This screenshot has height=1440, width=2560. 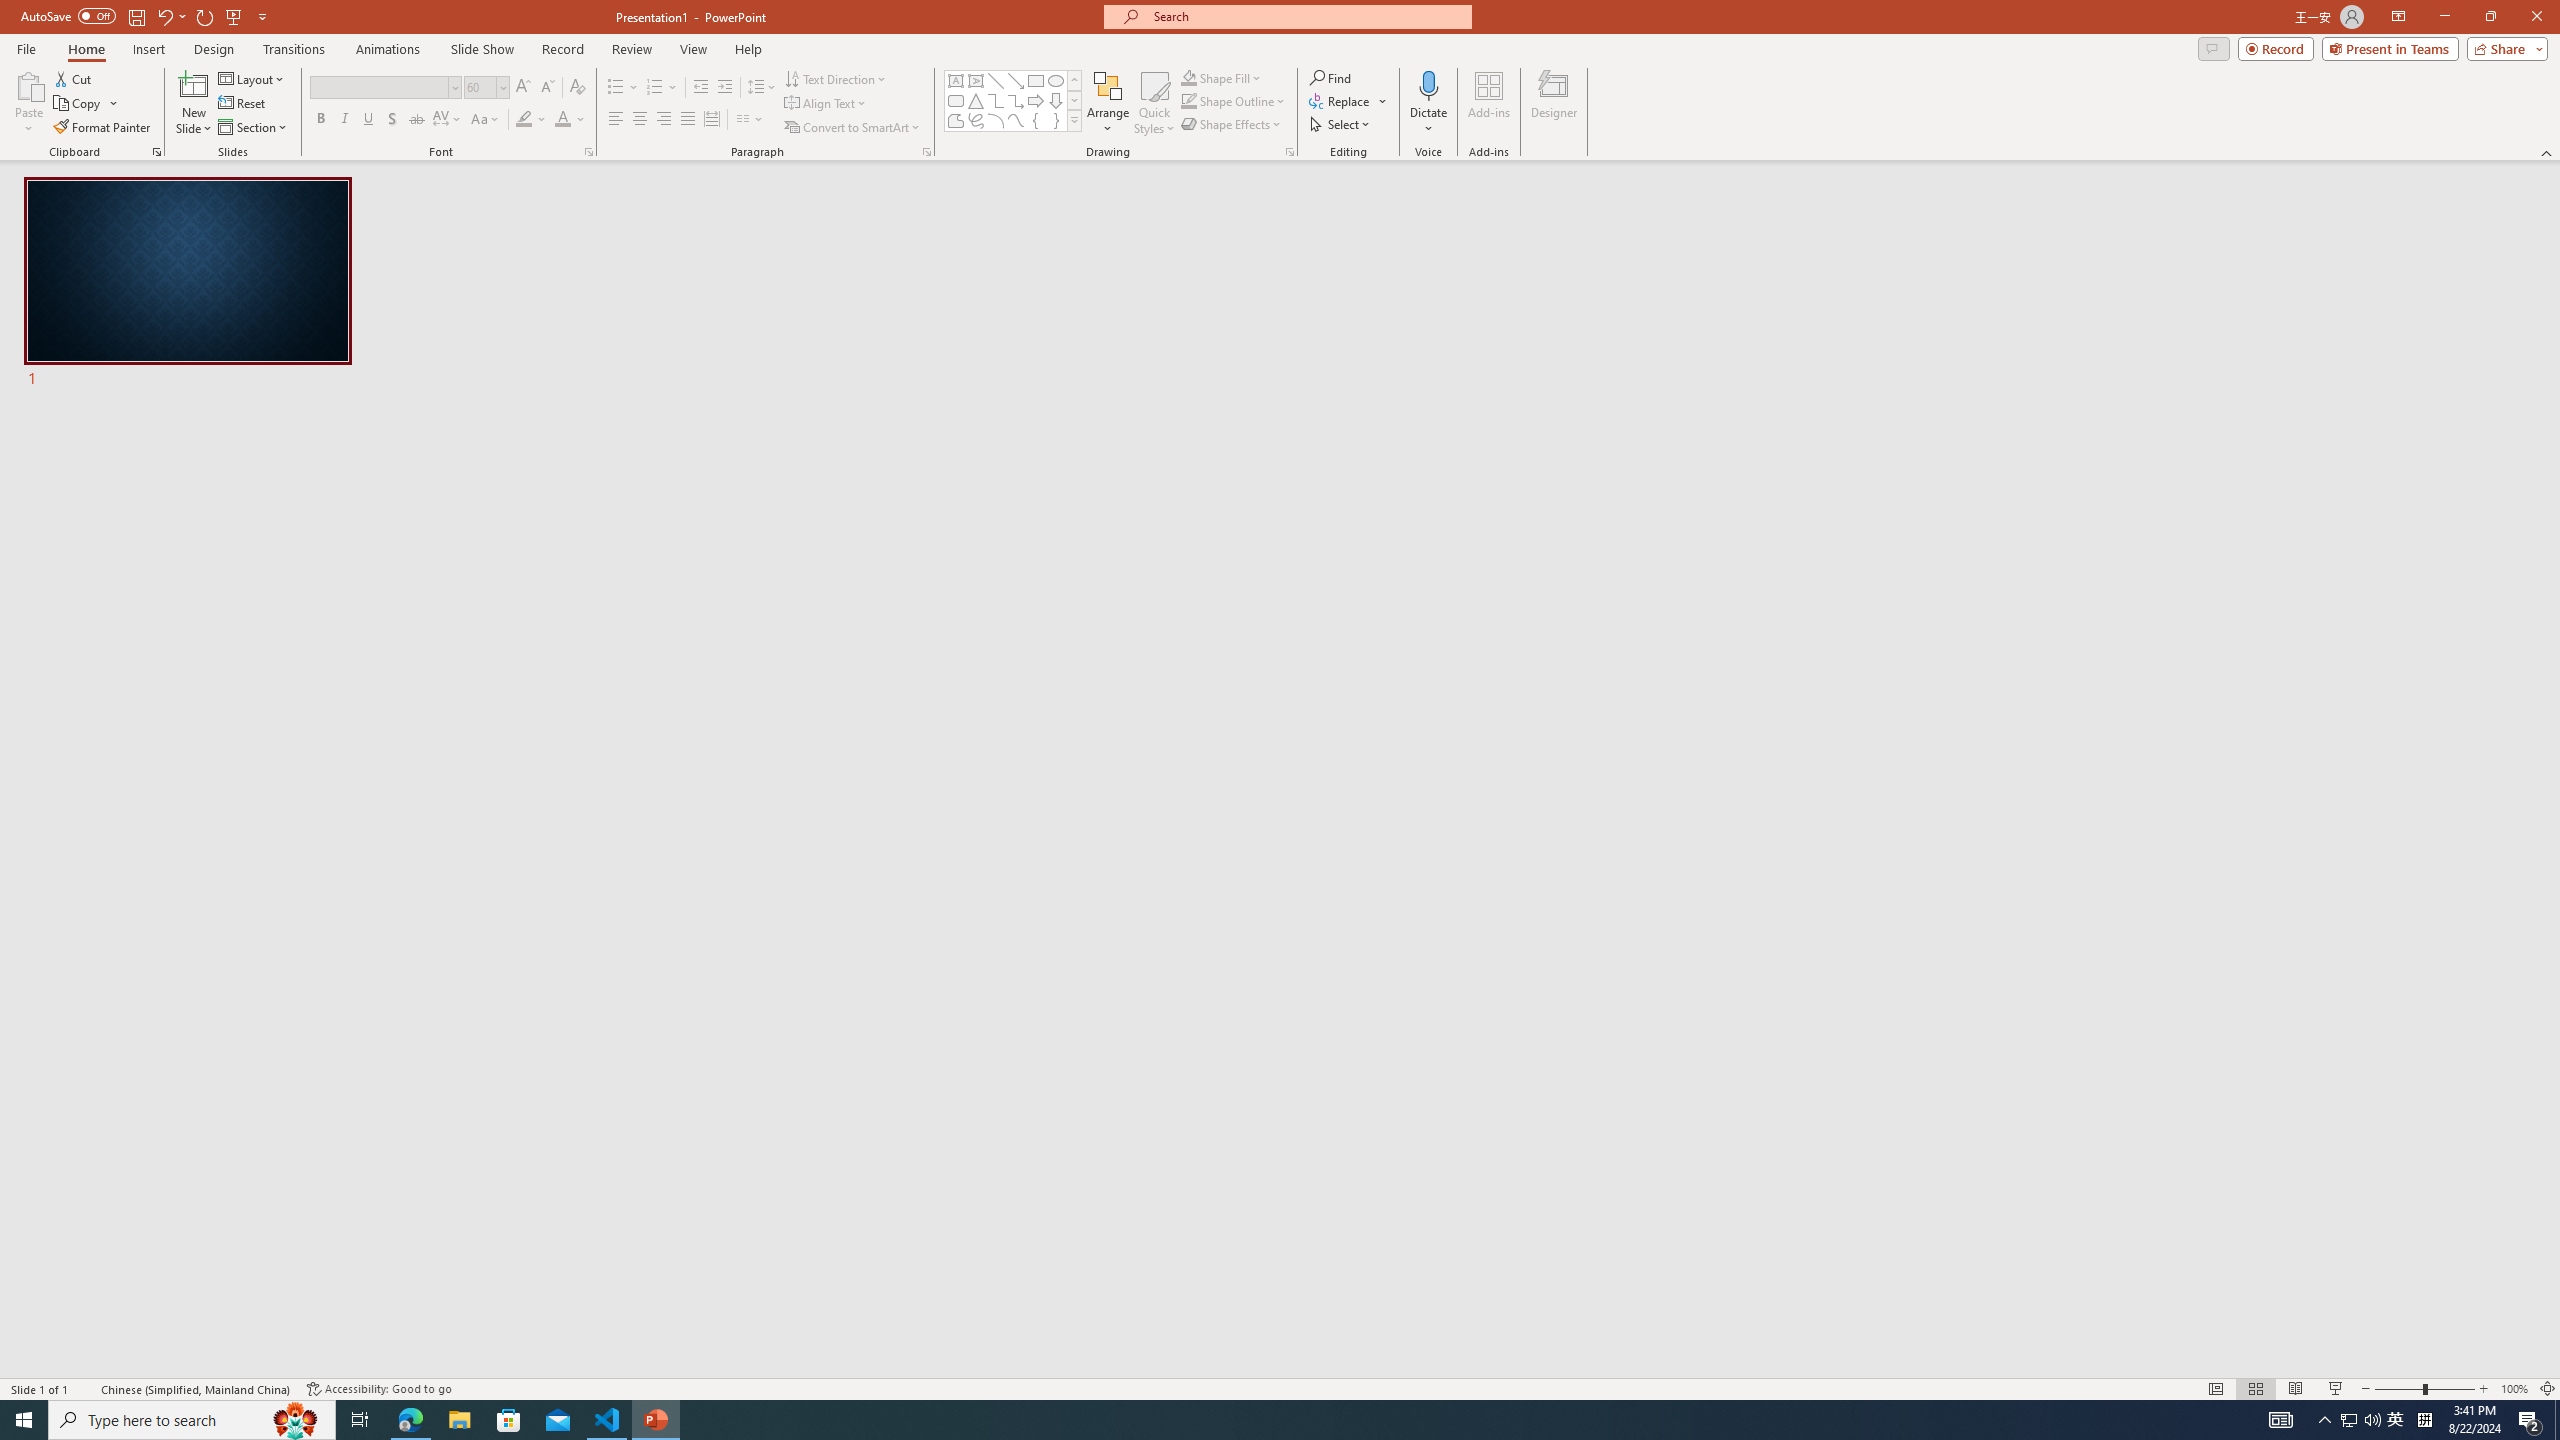 I want to click on Numbering, so click(x=662, y=88).